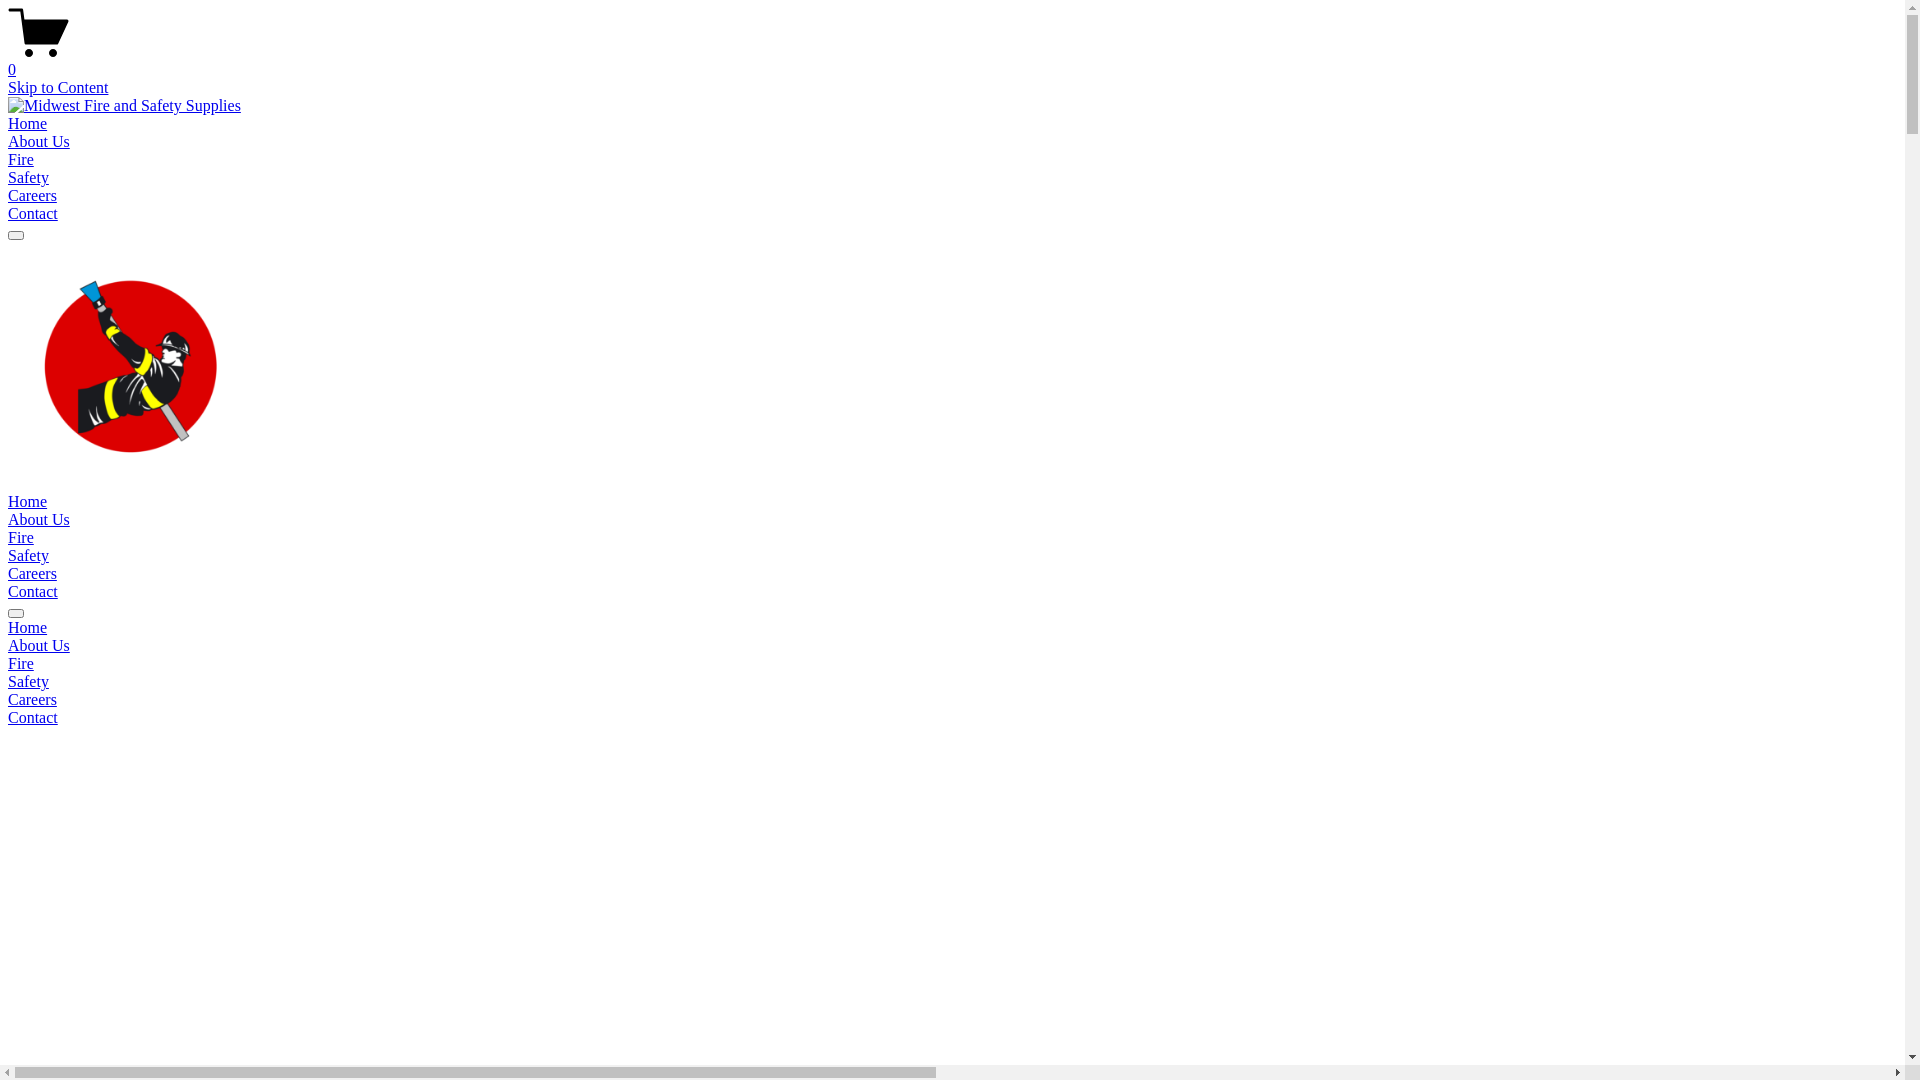 The width and height of the screenshot is (1920, 1080). What do you see at coordinates (952, 700) in the screenshot?
I see `Careers` at bounding box center [952, 700].